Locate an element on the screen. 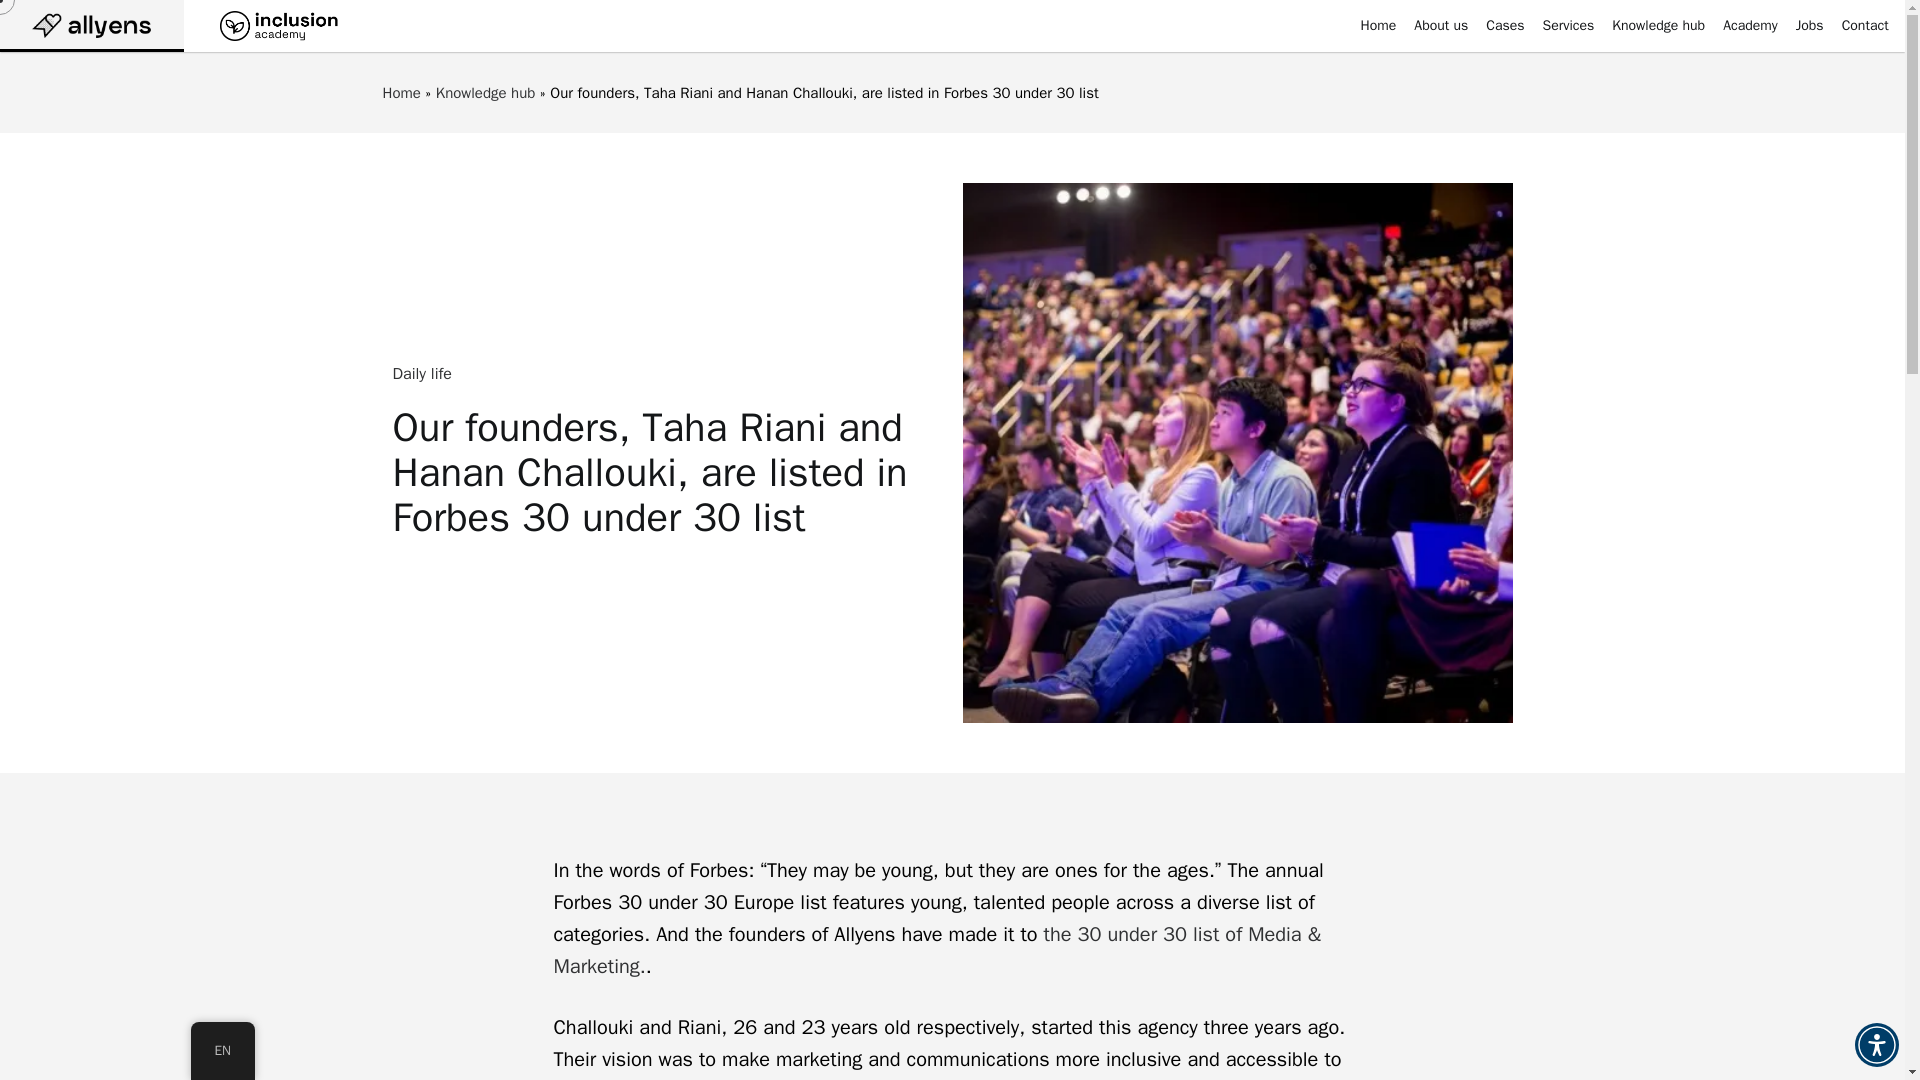  Jobs is located at coordinates (1810, 28).